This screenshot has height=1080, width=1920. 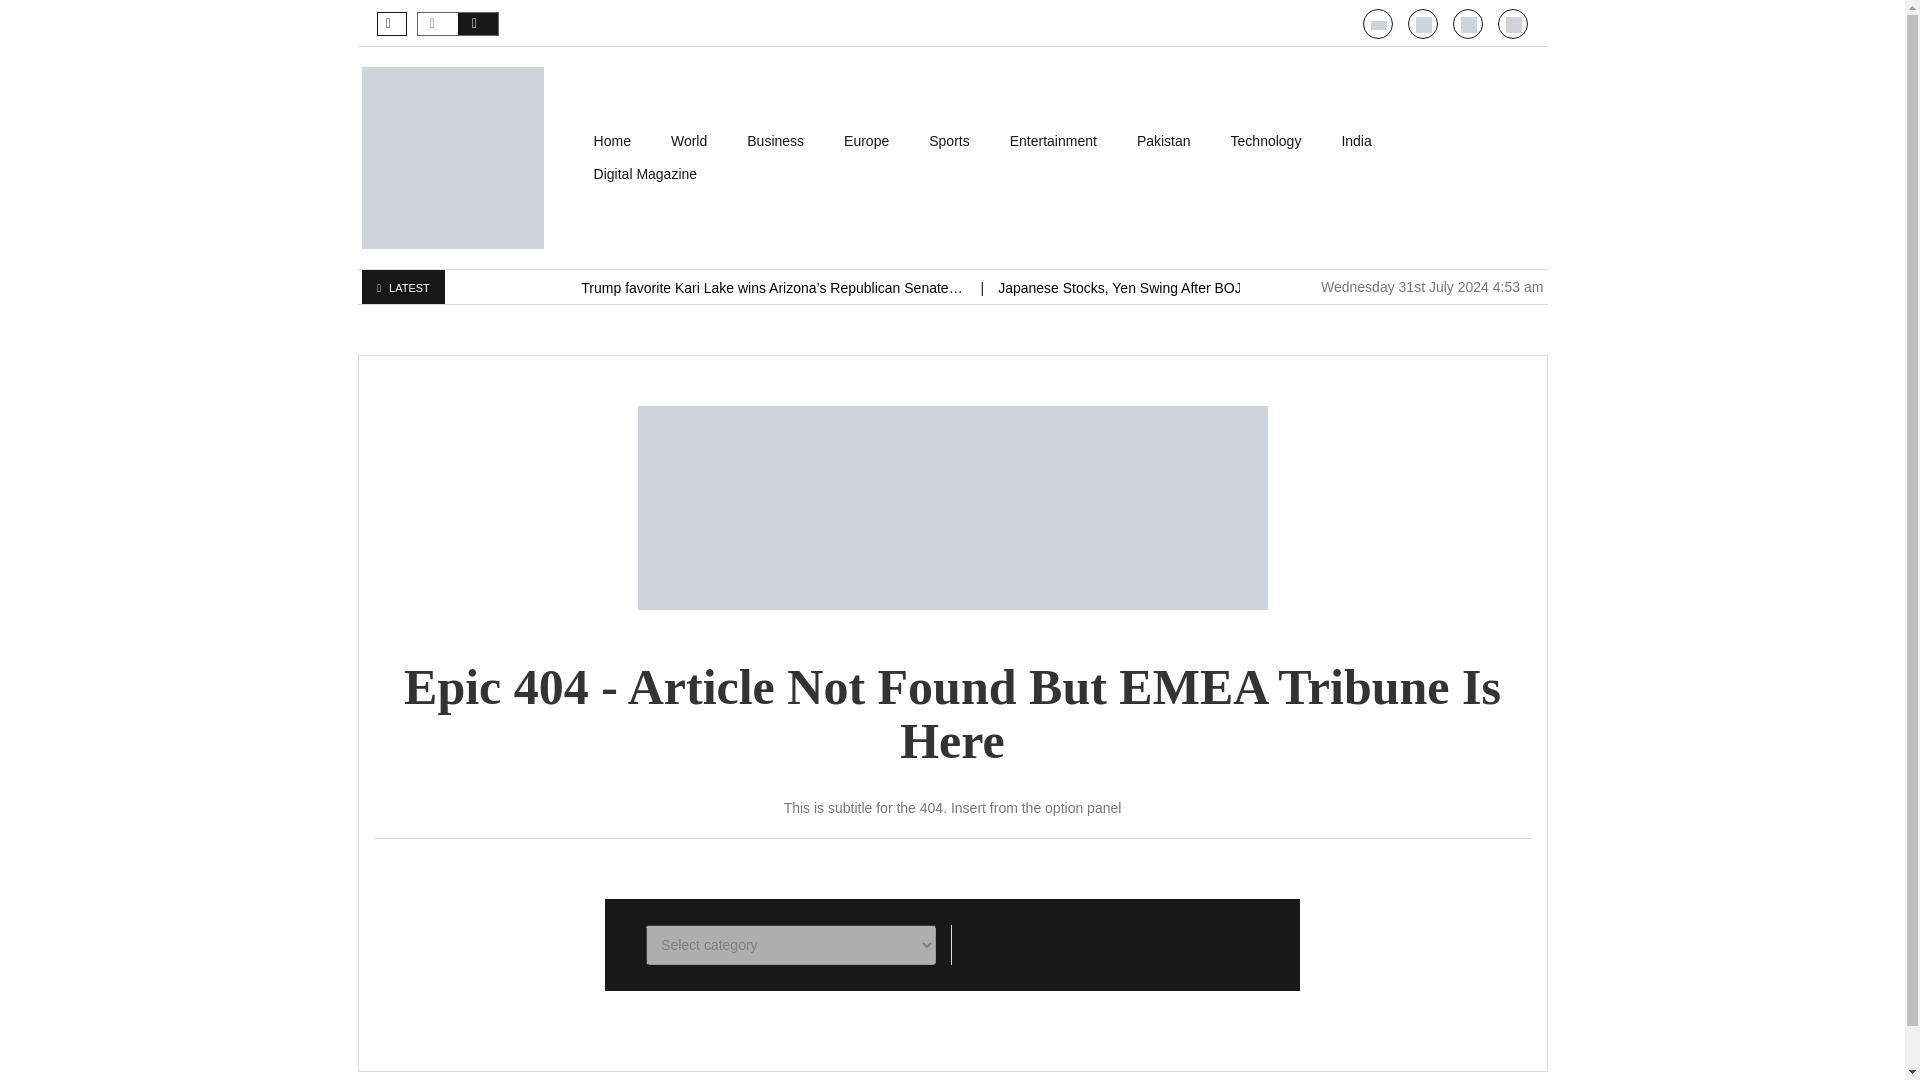 I want to click on Entertainment, so click(x=1054, y=141).